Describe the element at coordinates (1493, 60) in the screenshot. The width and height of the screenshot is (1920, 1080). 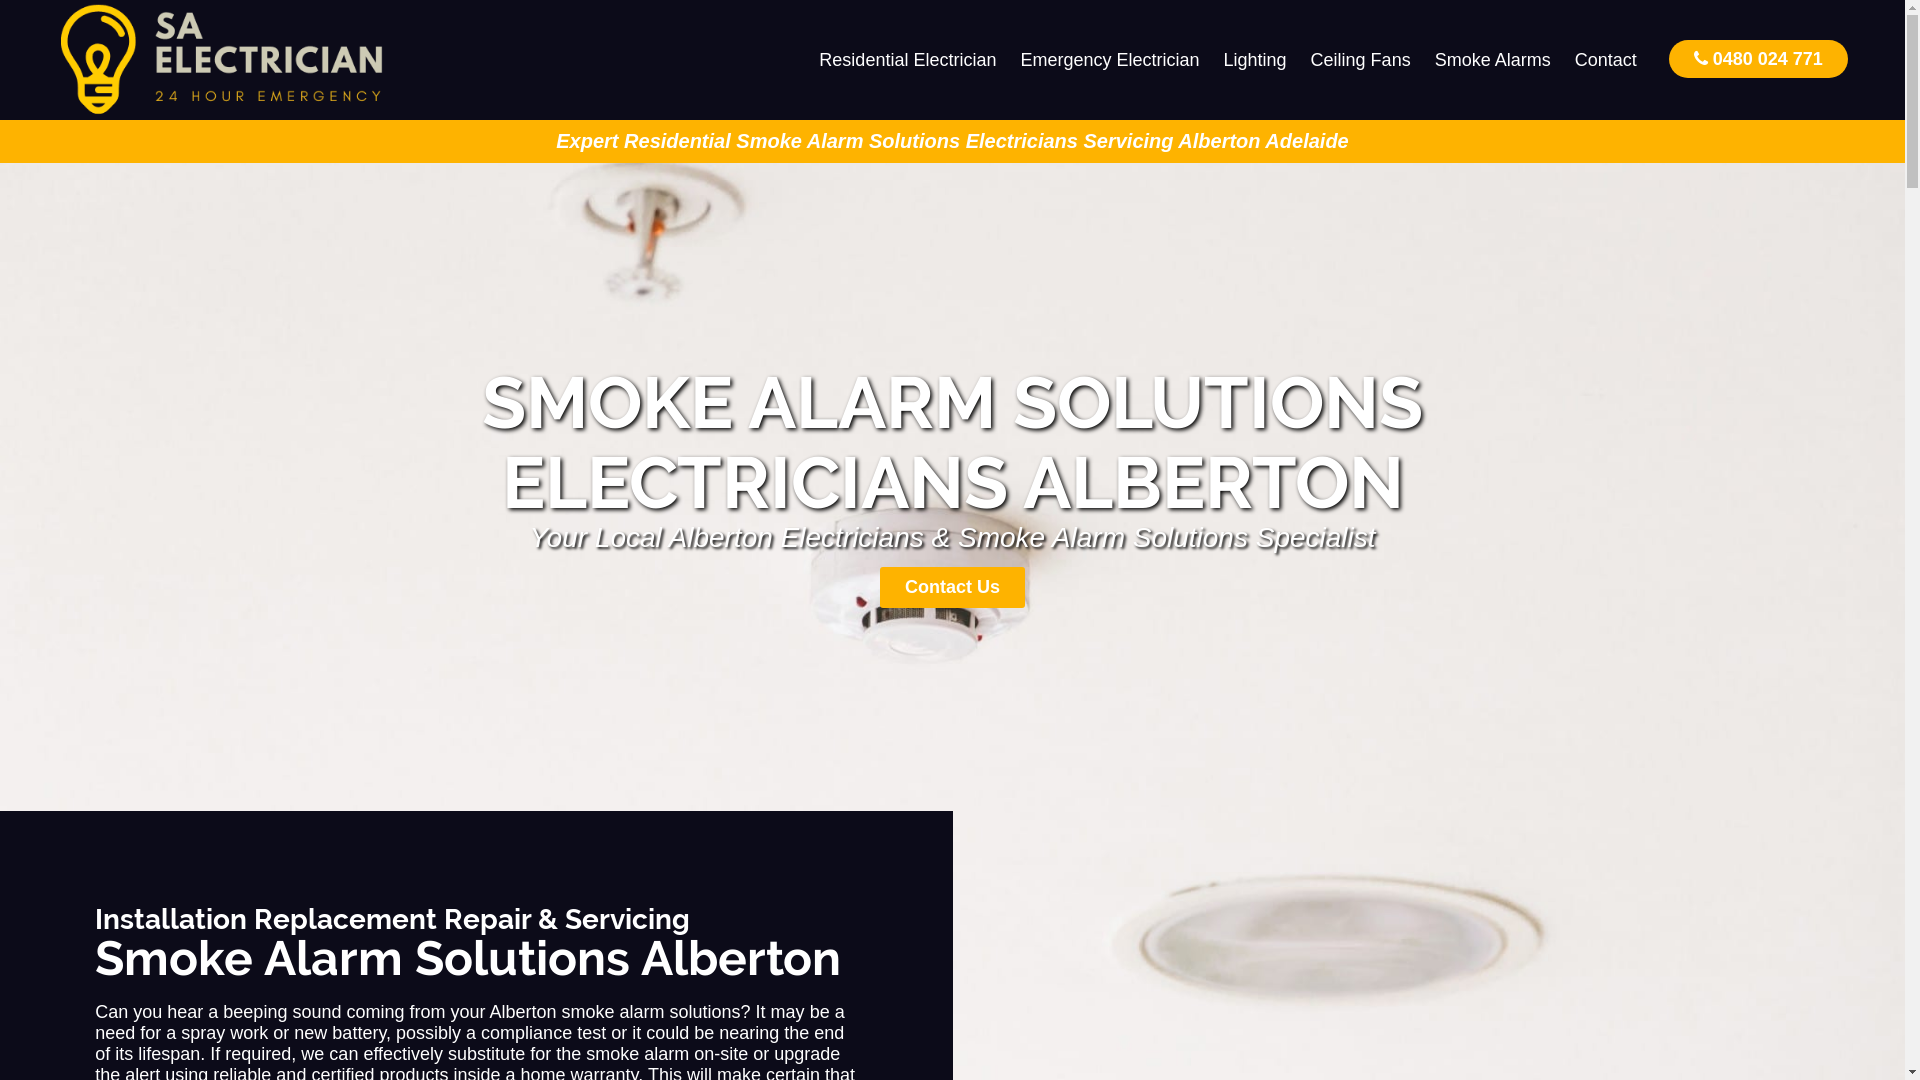
I see `Smoke Alarms` at that location.